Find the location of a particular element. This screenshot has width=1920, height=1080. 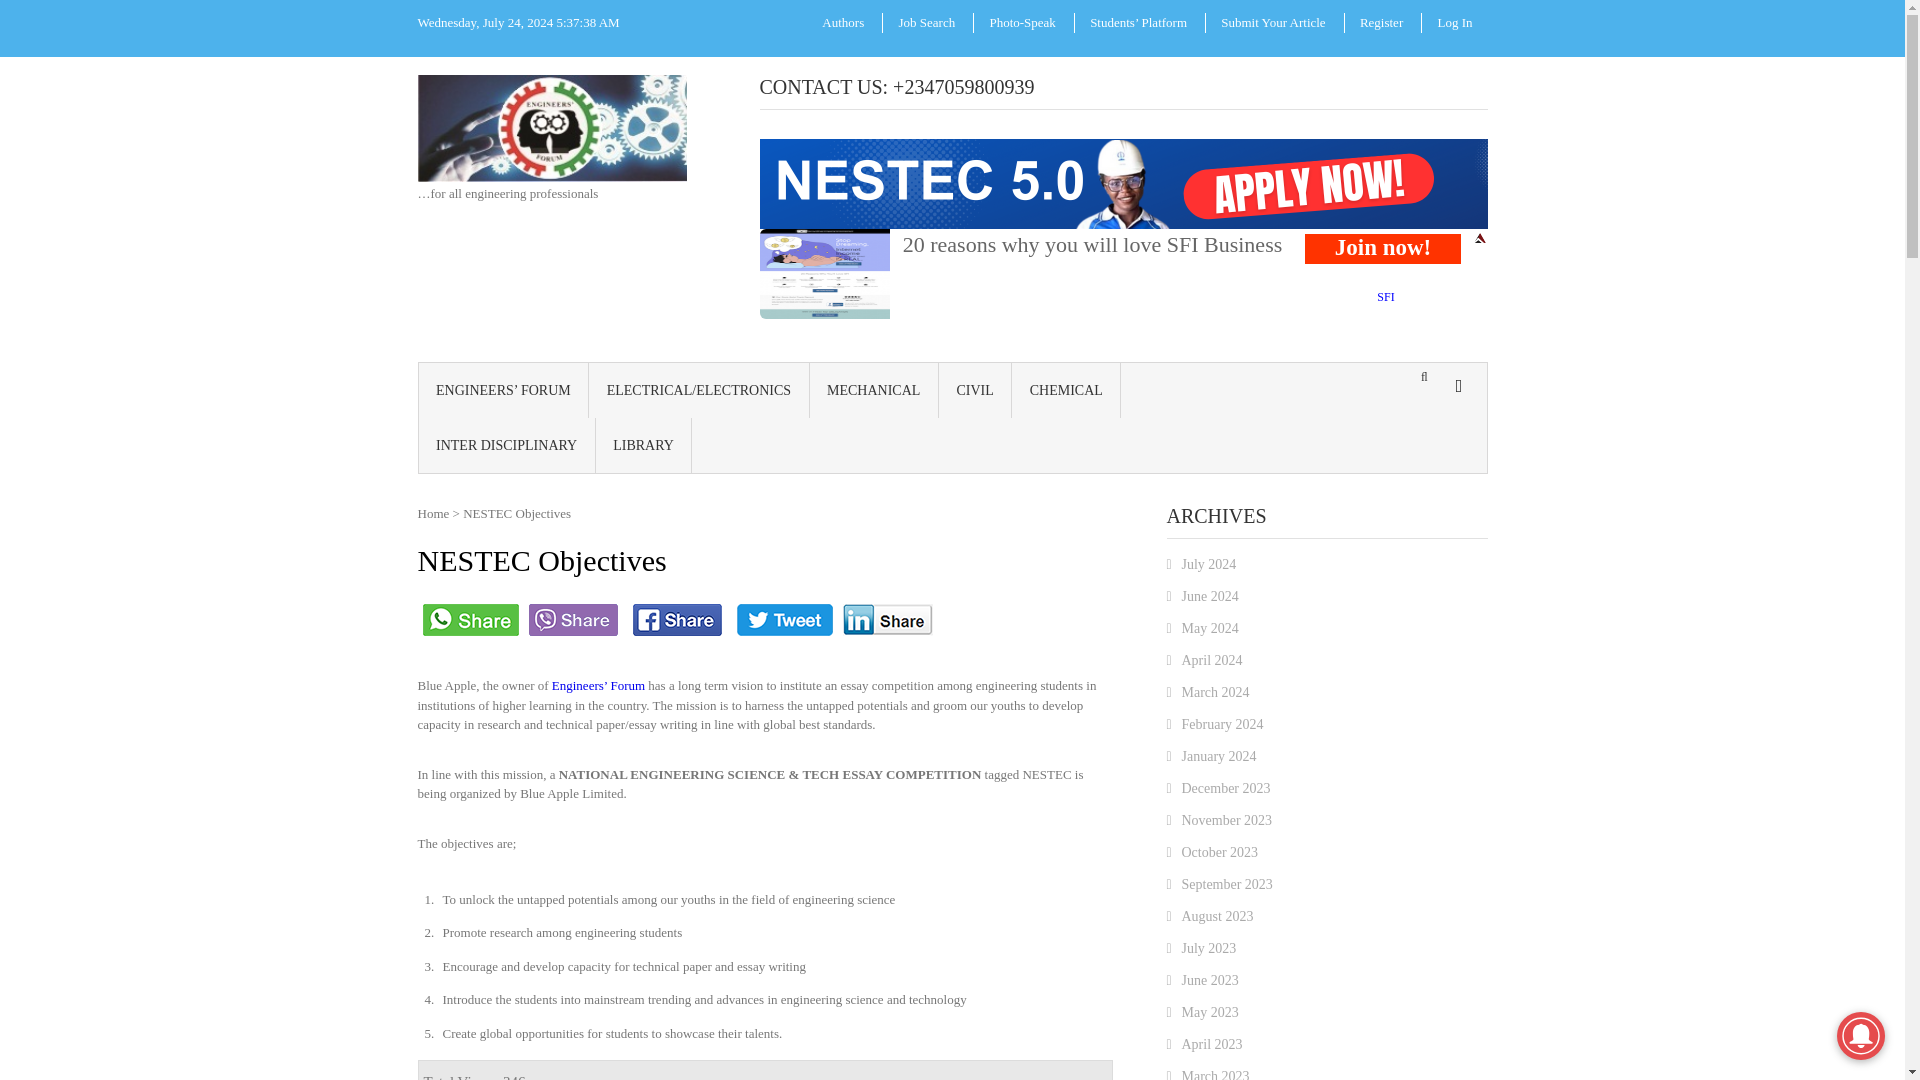

Photo-Speak is located at coordinates (1021, 22).